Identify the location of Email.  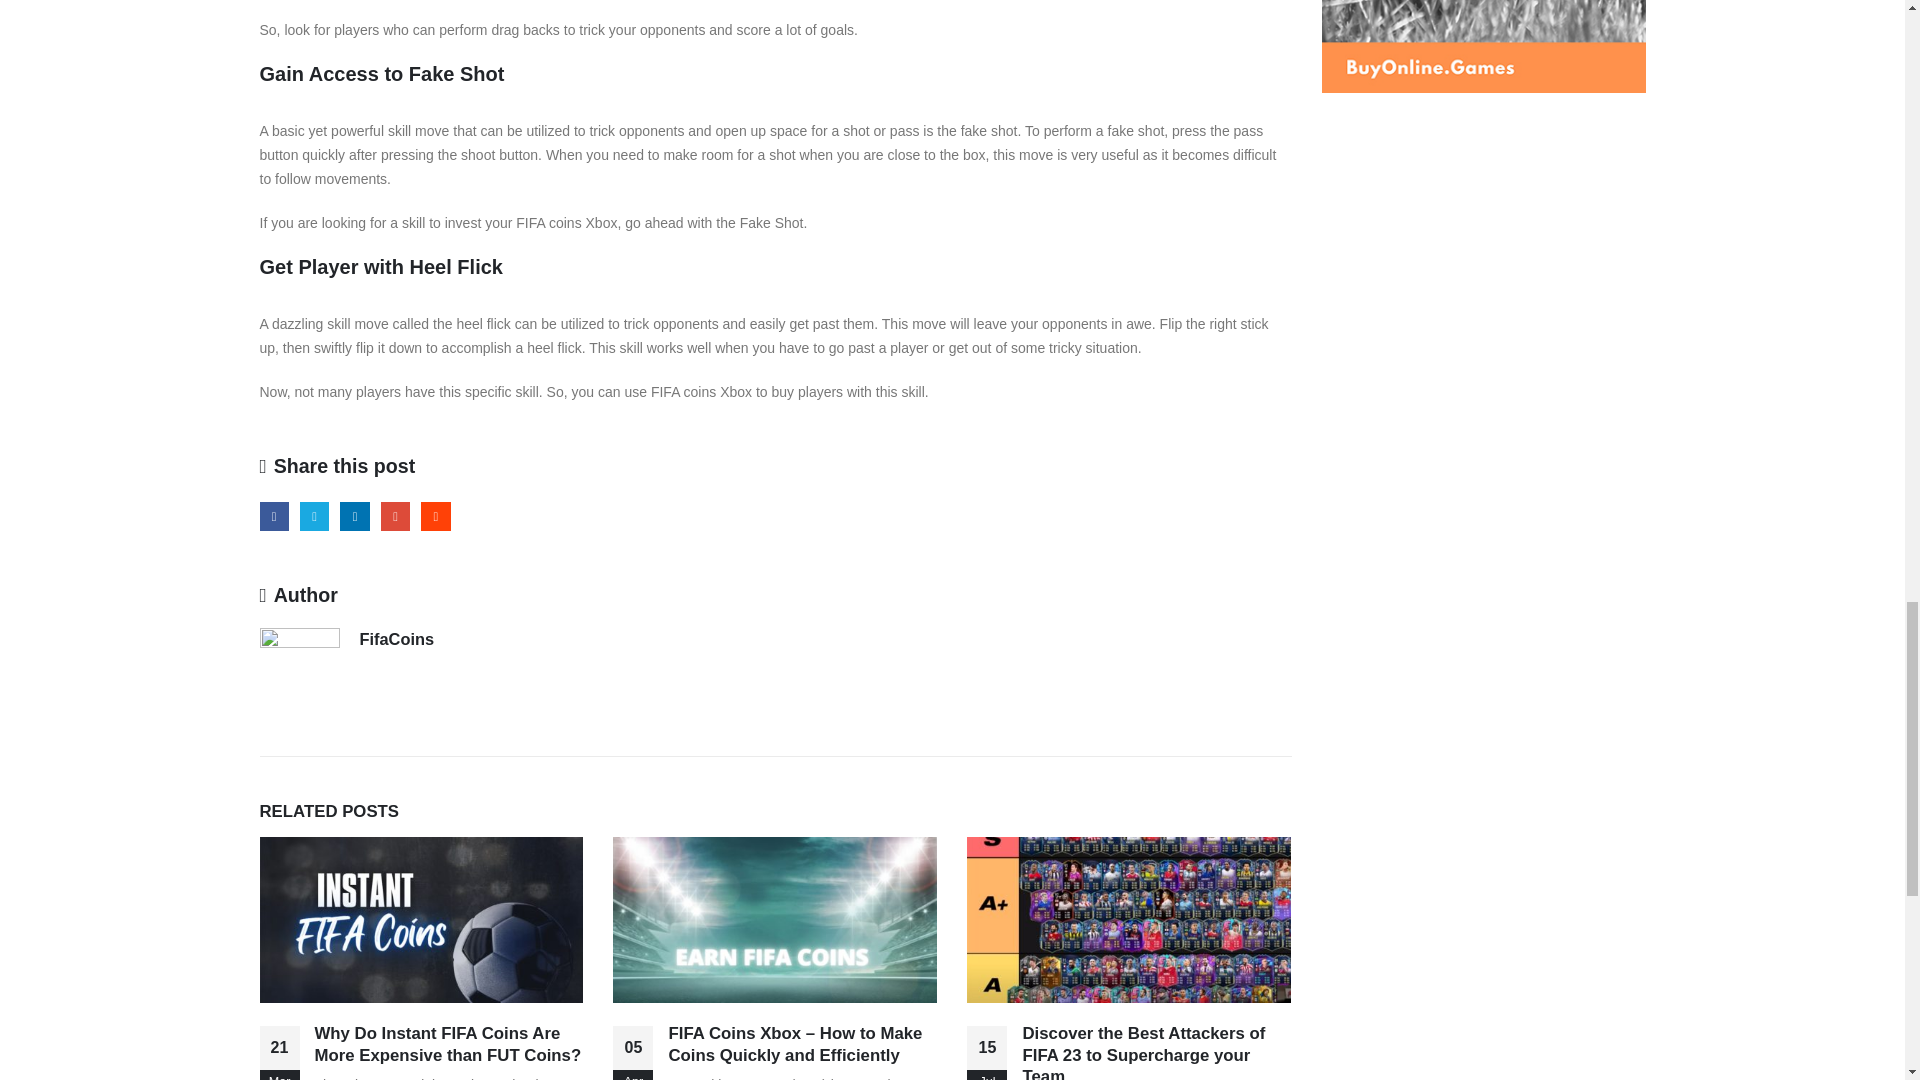
(395, 516).